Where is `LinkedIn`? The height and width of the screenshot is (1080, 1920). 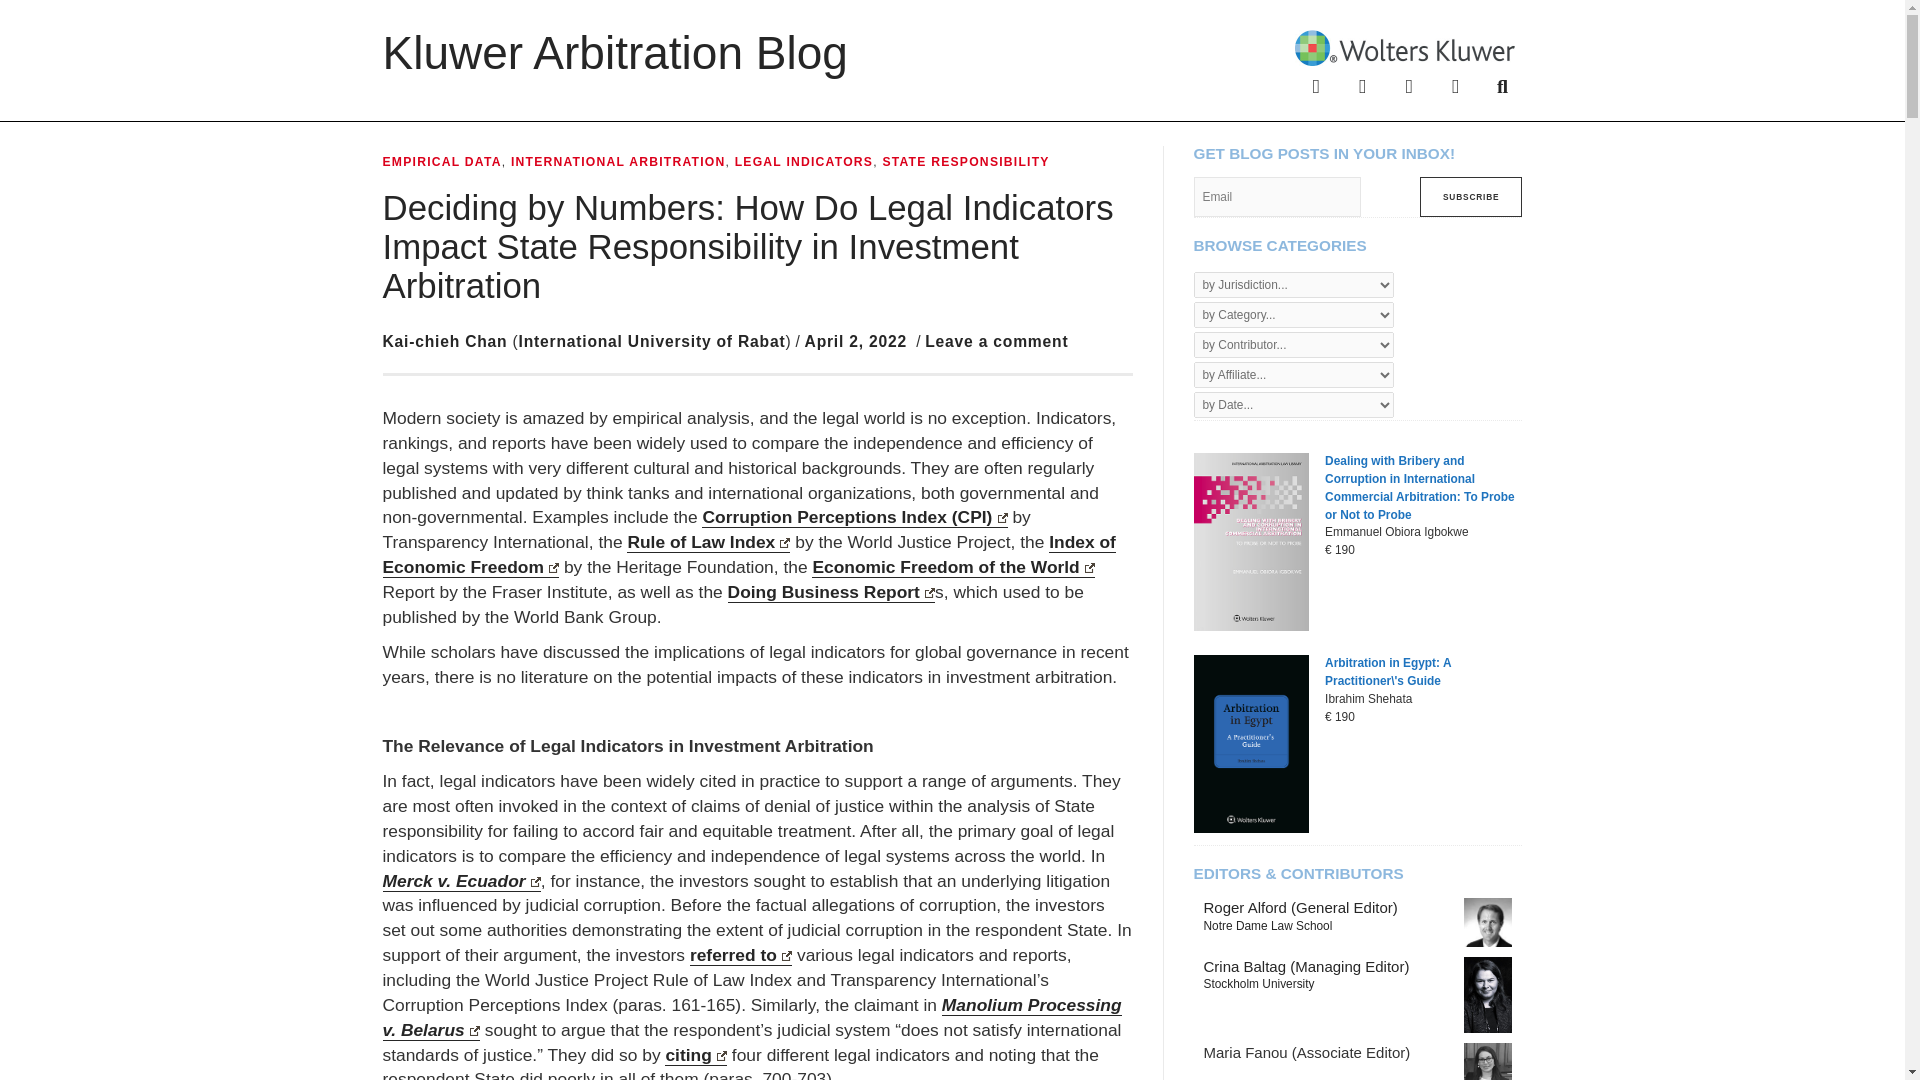
LinkedIn is located at coordinates (1408, 85).